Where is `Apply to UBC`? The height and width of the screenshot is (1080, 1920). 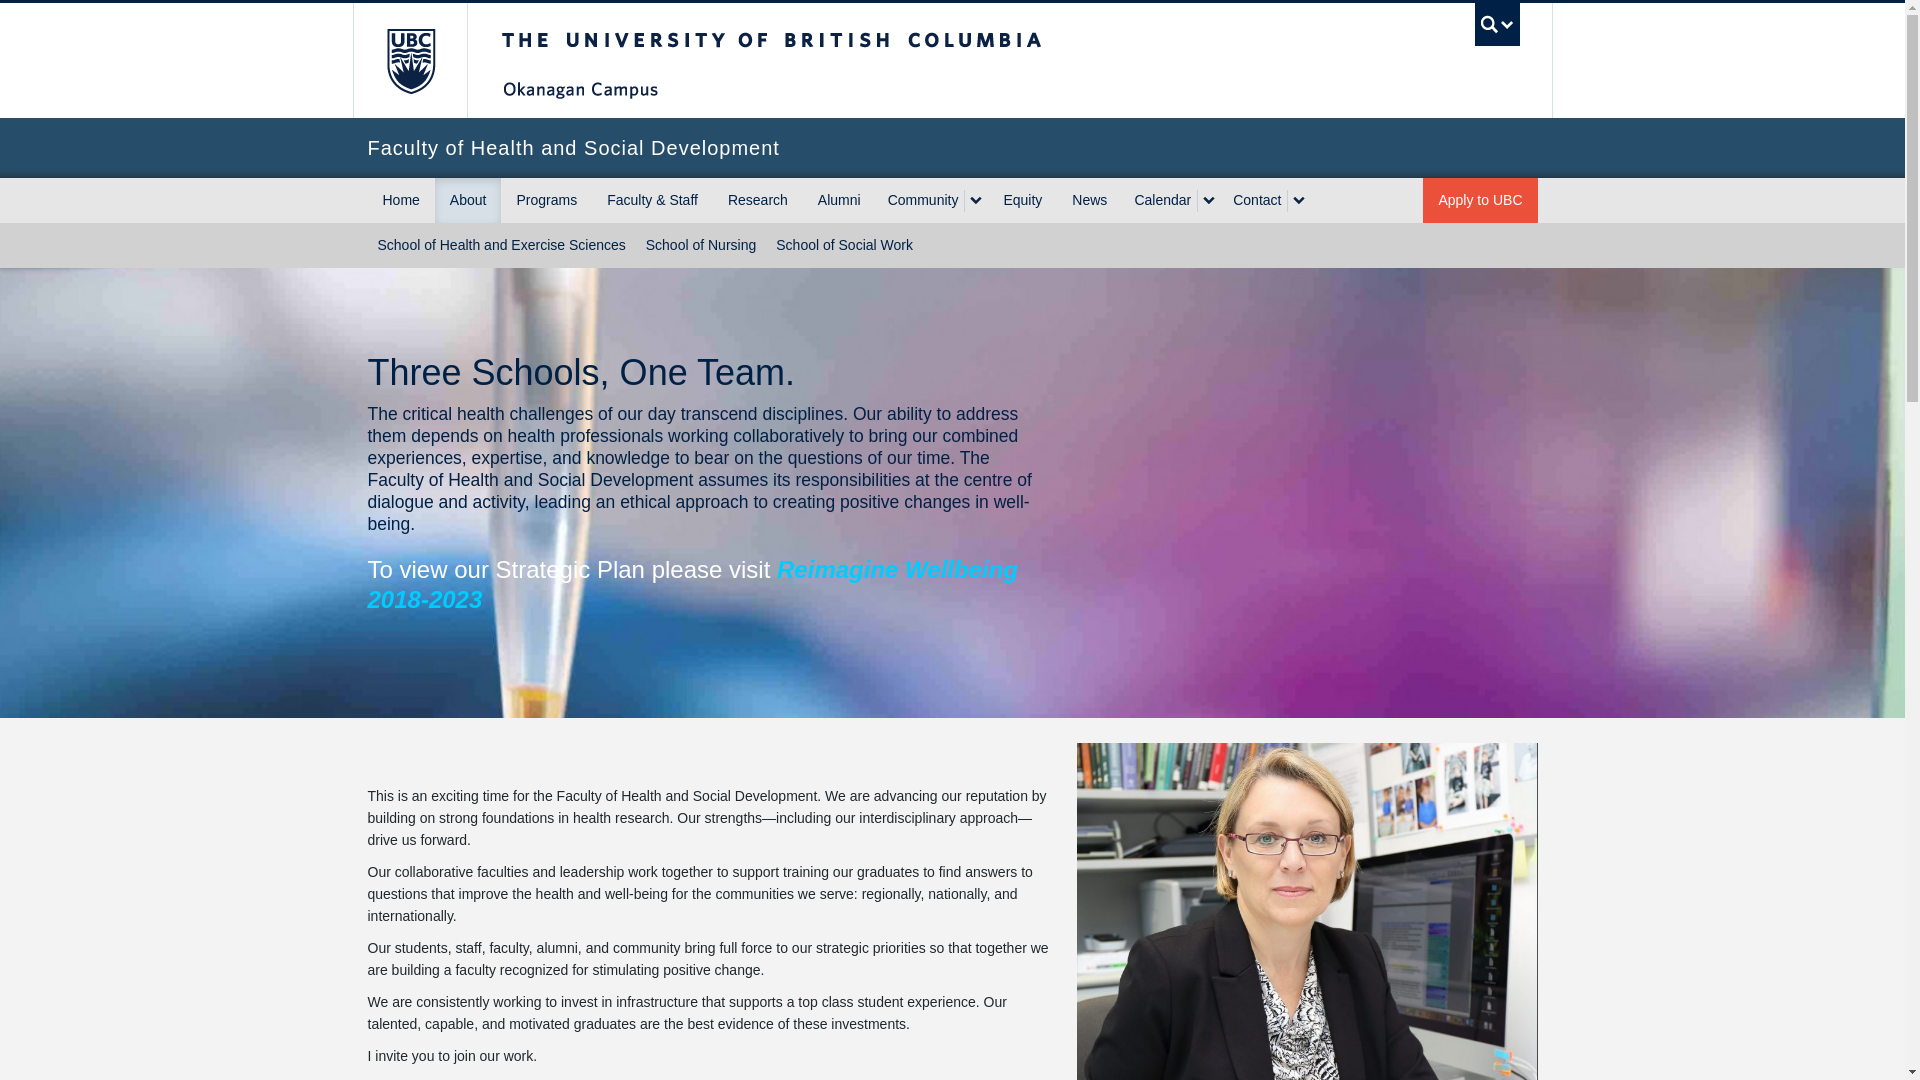 Apply to UBC is located at coordinates (1480, 200).